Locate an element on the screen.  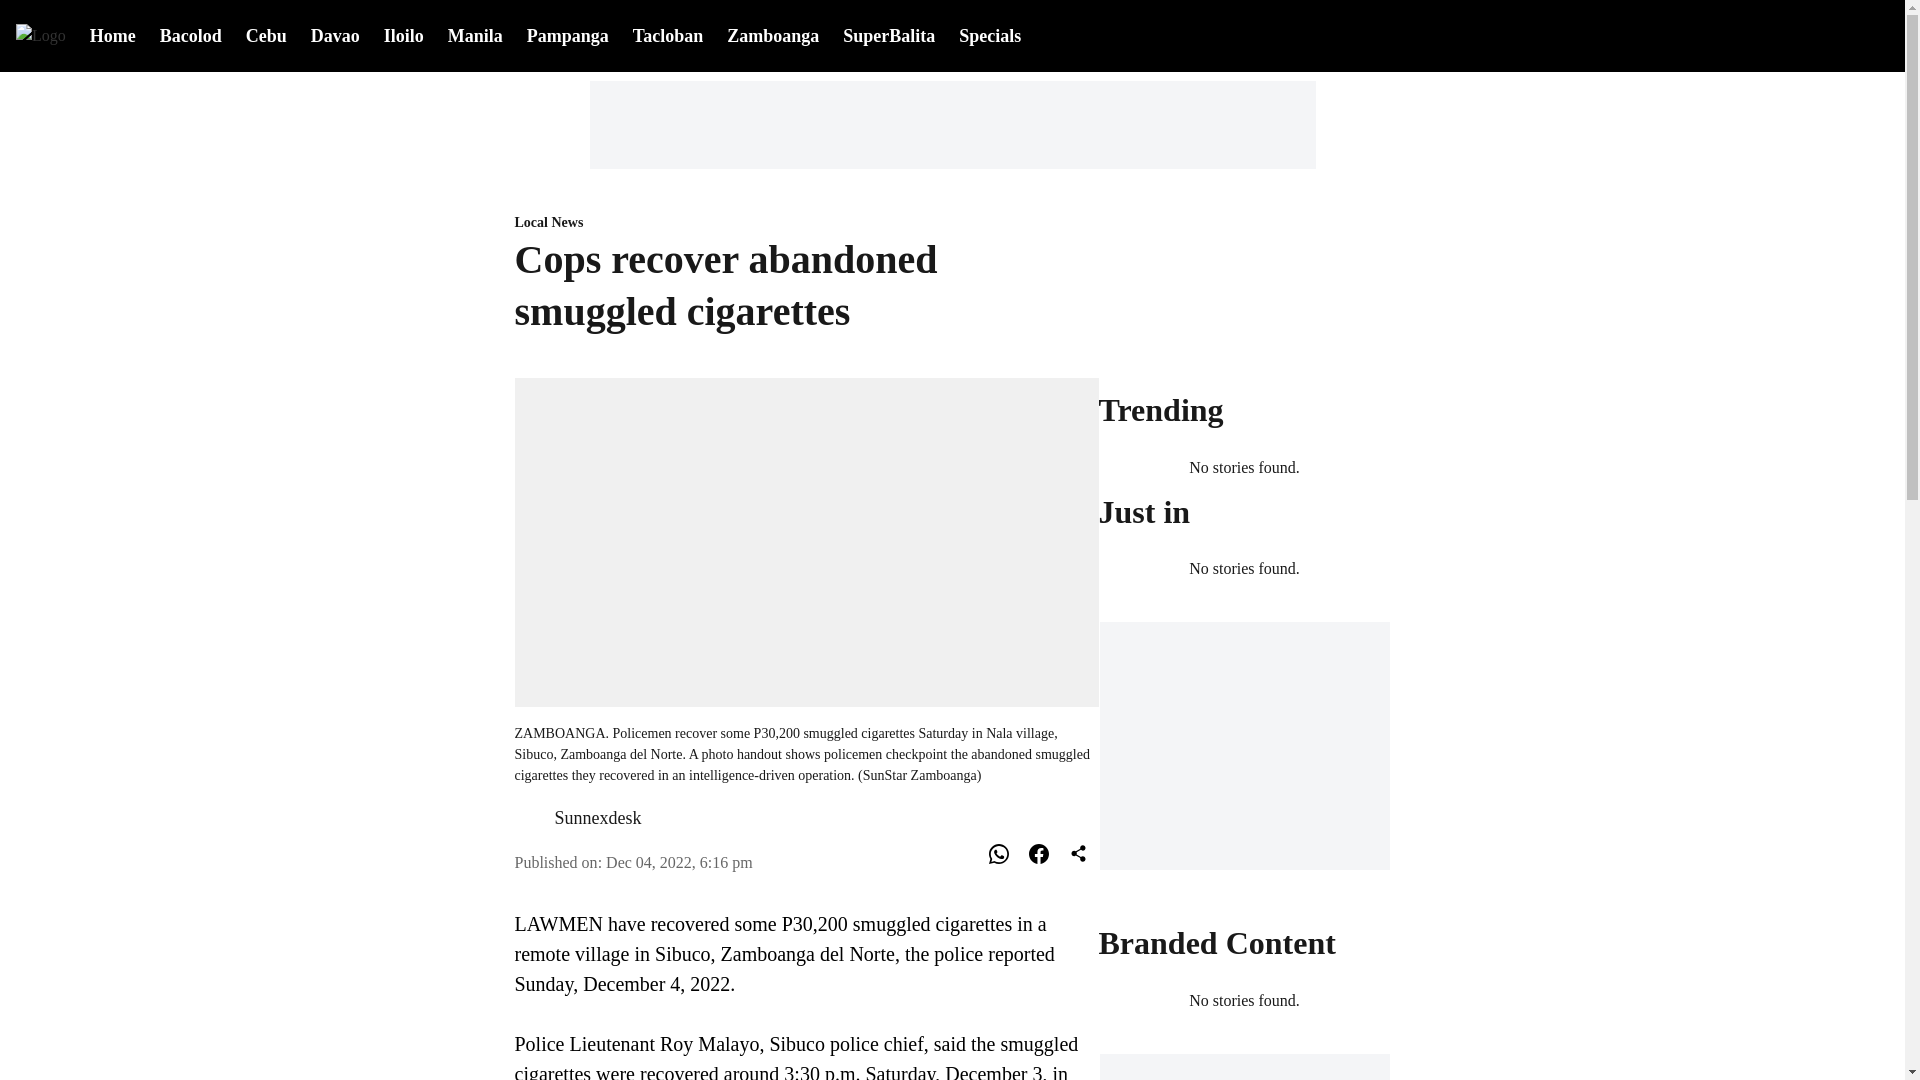
Home is located at coordinates (113, 34).